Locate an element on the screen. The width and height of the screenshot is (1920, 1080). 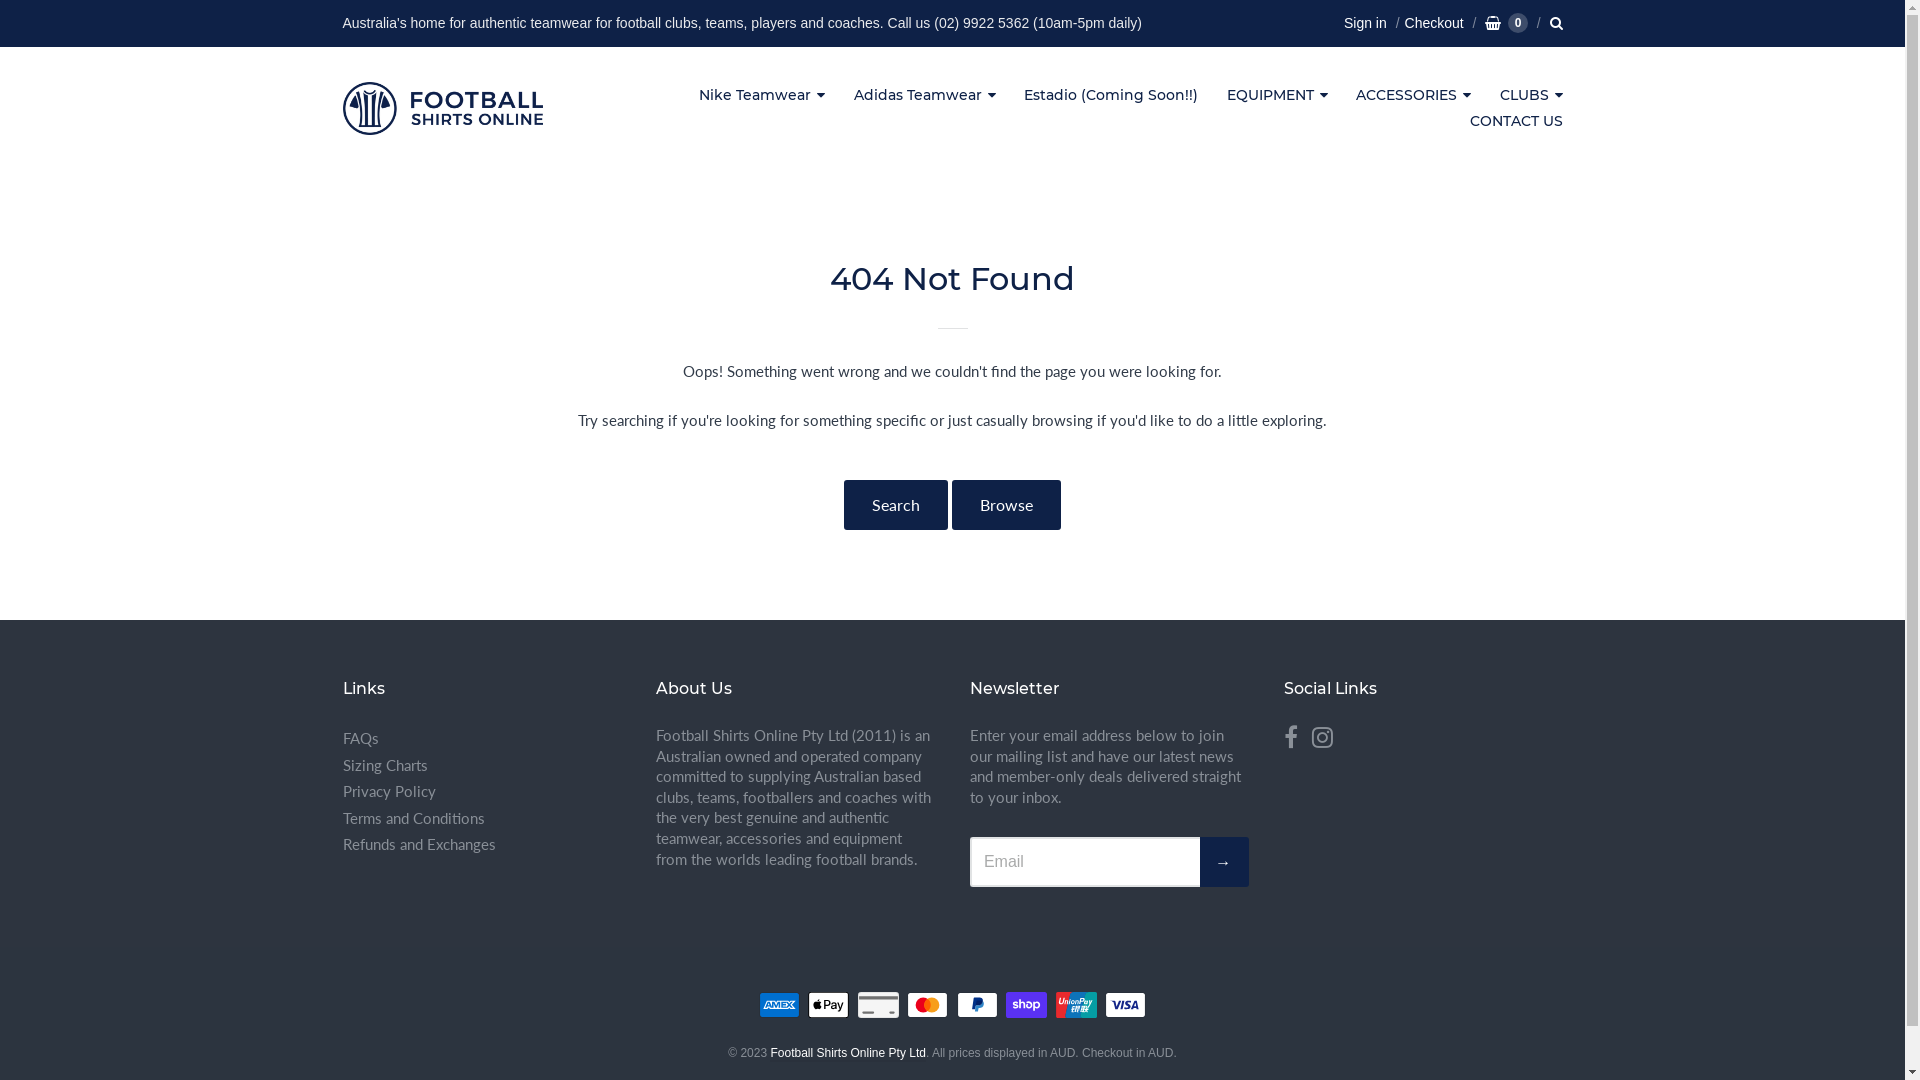
Estadio (Coming Soon!!) is located at coordinates (1111, 96).